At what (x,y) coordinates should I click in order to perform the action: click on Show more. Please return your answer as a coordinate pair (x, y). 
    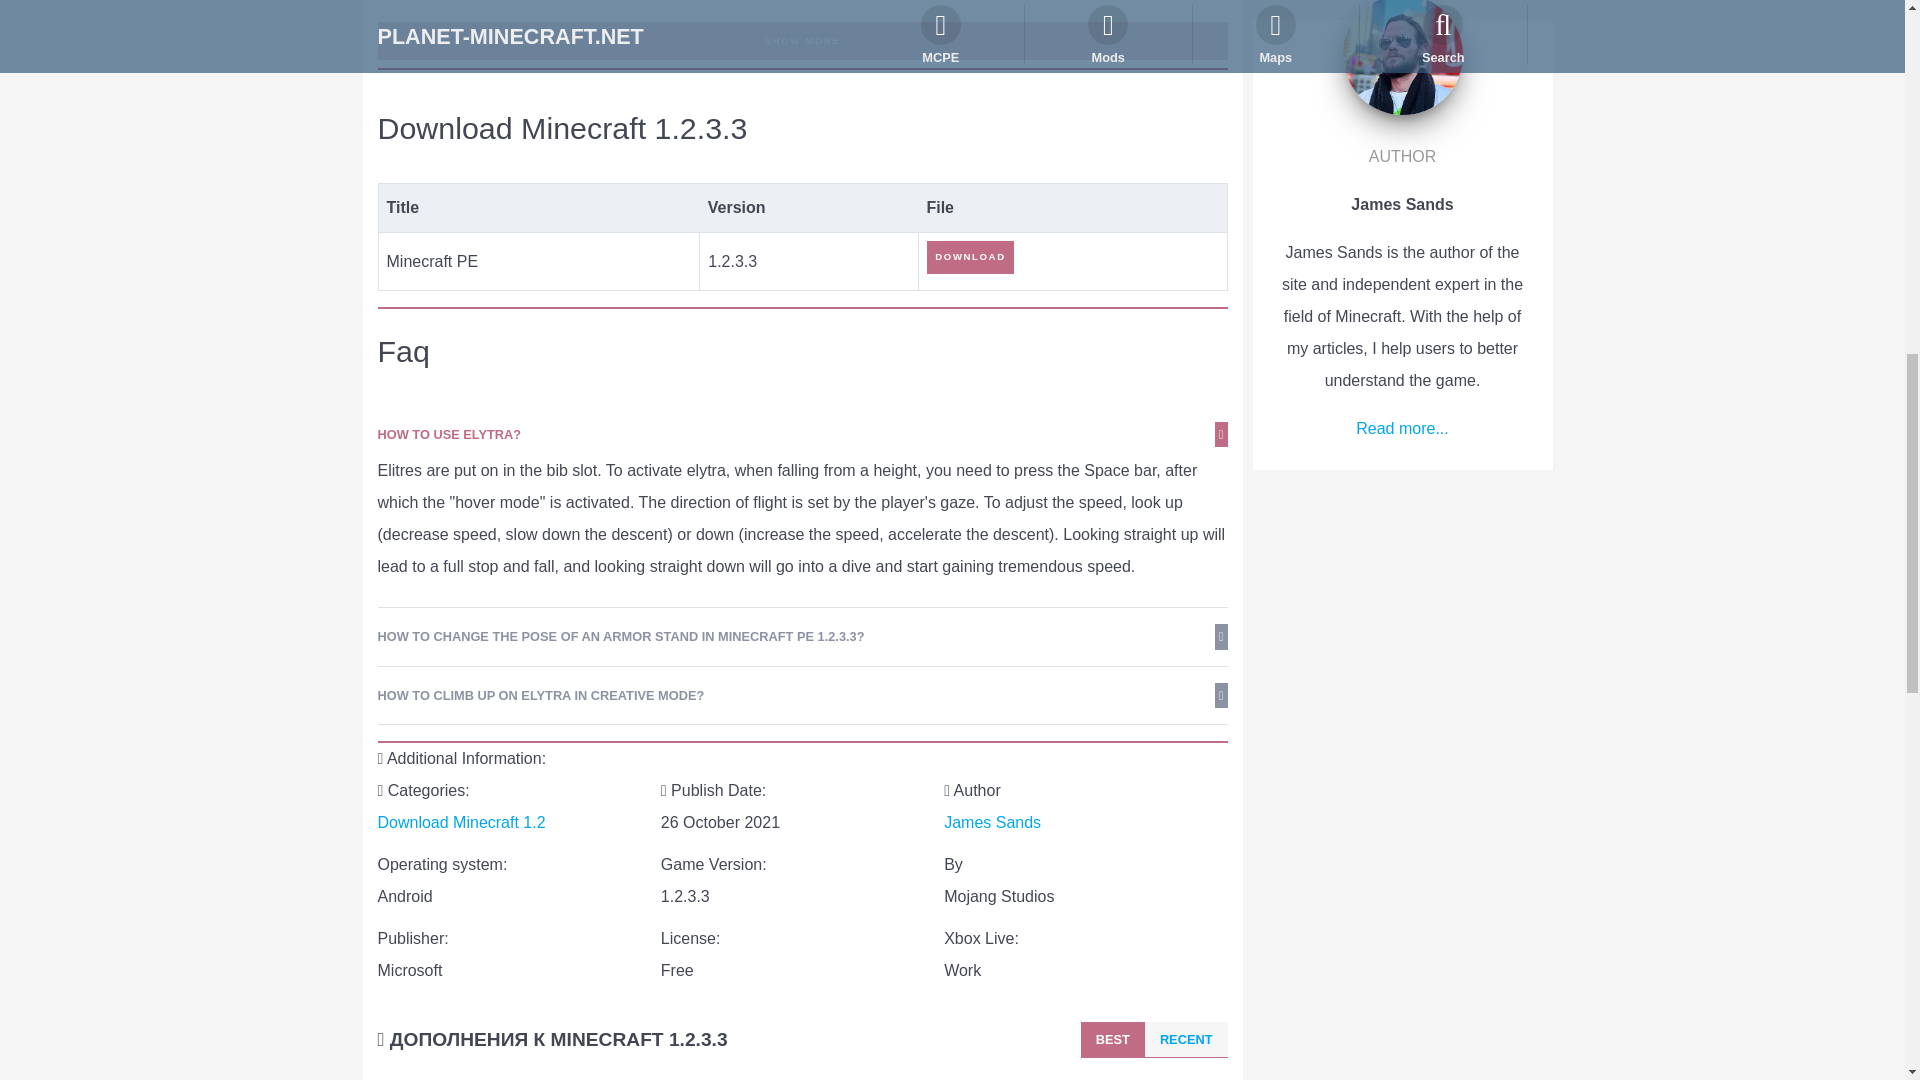
    Looking at the image, I should click on (803, 40).